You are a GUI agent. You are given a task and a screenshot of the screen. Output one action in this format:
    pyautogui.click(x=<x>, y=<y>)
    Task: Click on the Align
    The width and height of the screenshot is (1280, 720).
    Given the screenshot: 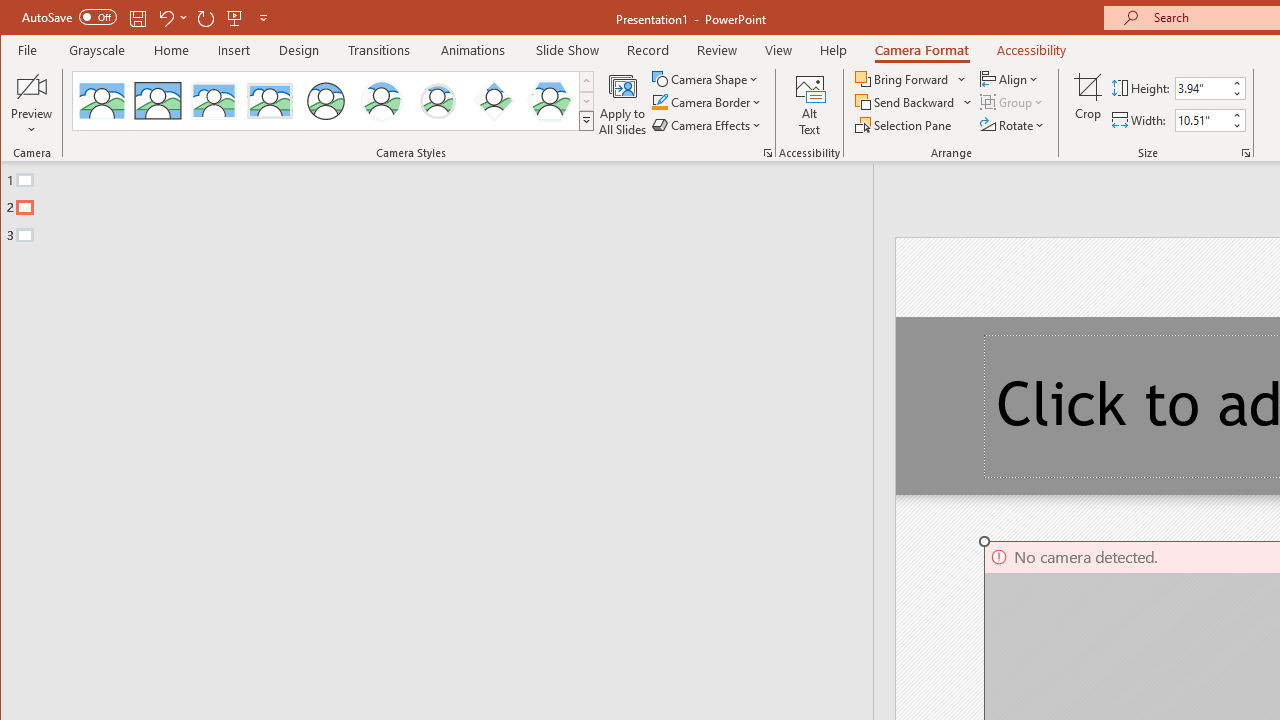 What is the action you would take?
    pyautogui.click(x=1010, y=78)
    